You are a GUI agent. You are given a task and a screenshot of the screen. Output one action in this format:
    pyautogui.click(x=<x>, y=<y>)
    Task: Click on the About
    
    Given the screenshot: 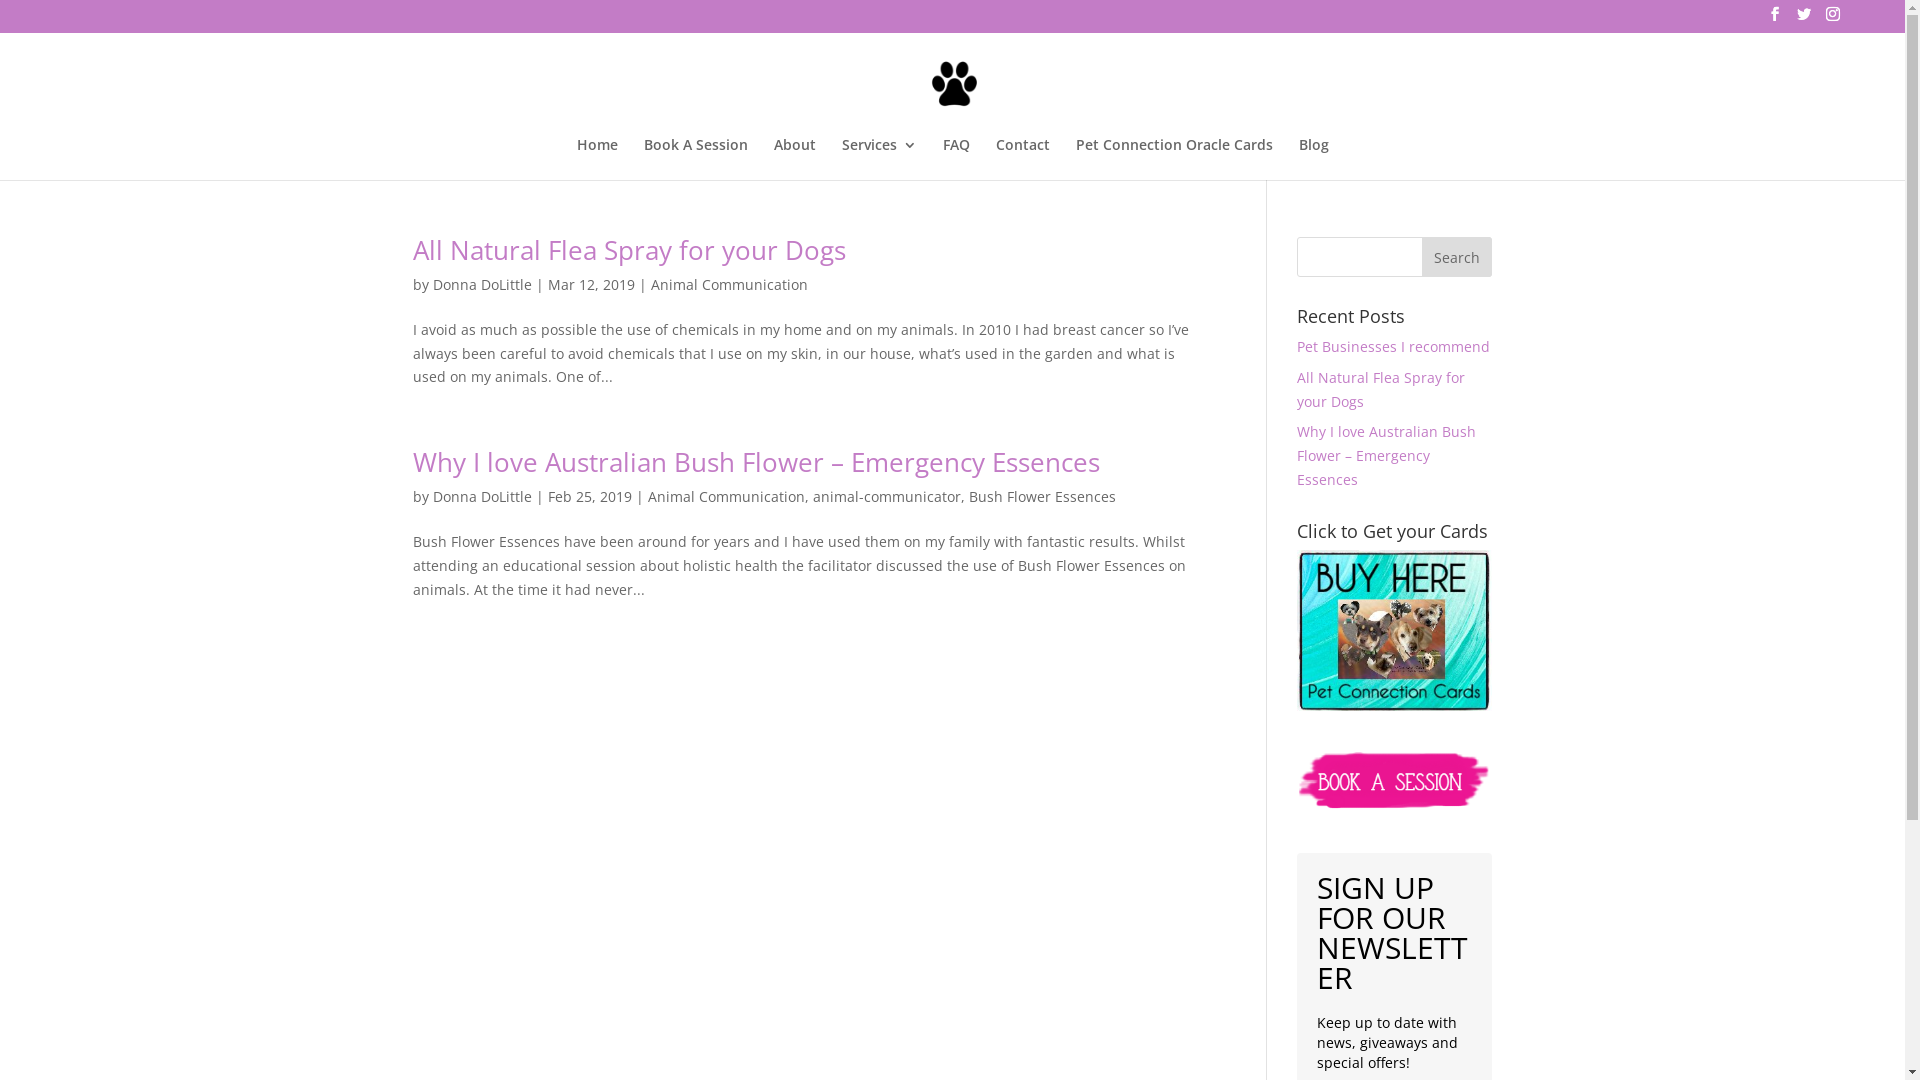 What is the action you would take?
    pyautogui.click(x=795, y=159)
    